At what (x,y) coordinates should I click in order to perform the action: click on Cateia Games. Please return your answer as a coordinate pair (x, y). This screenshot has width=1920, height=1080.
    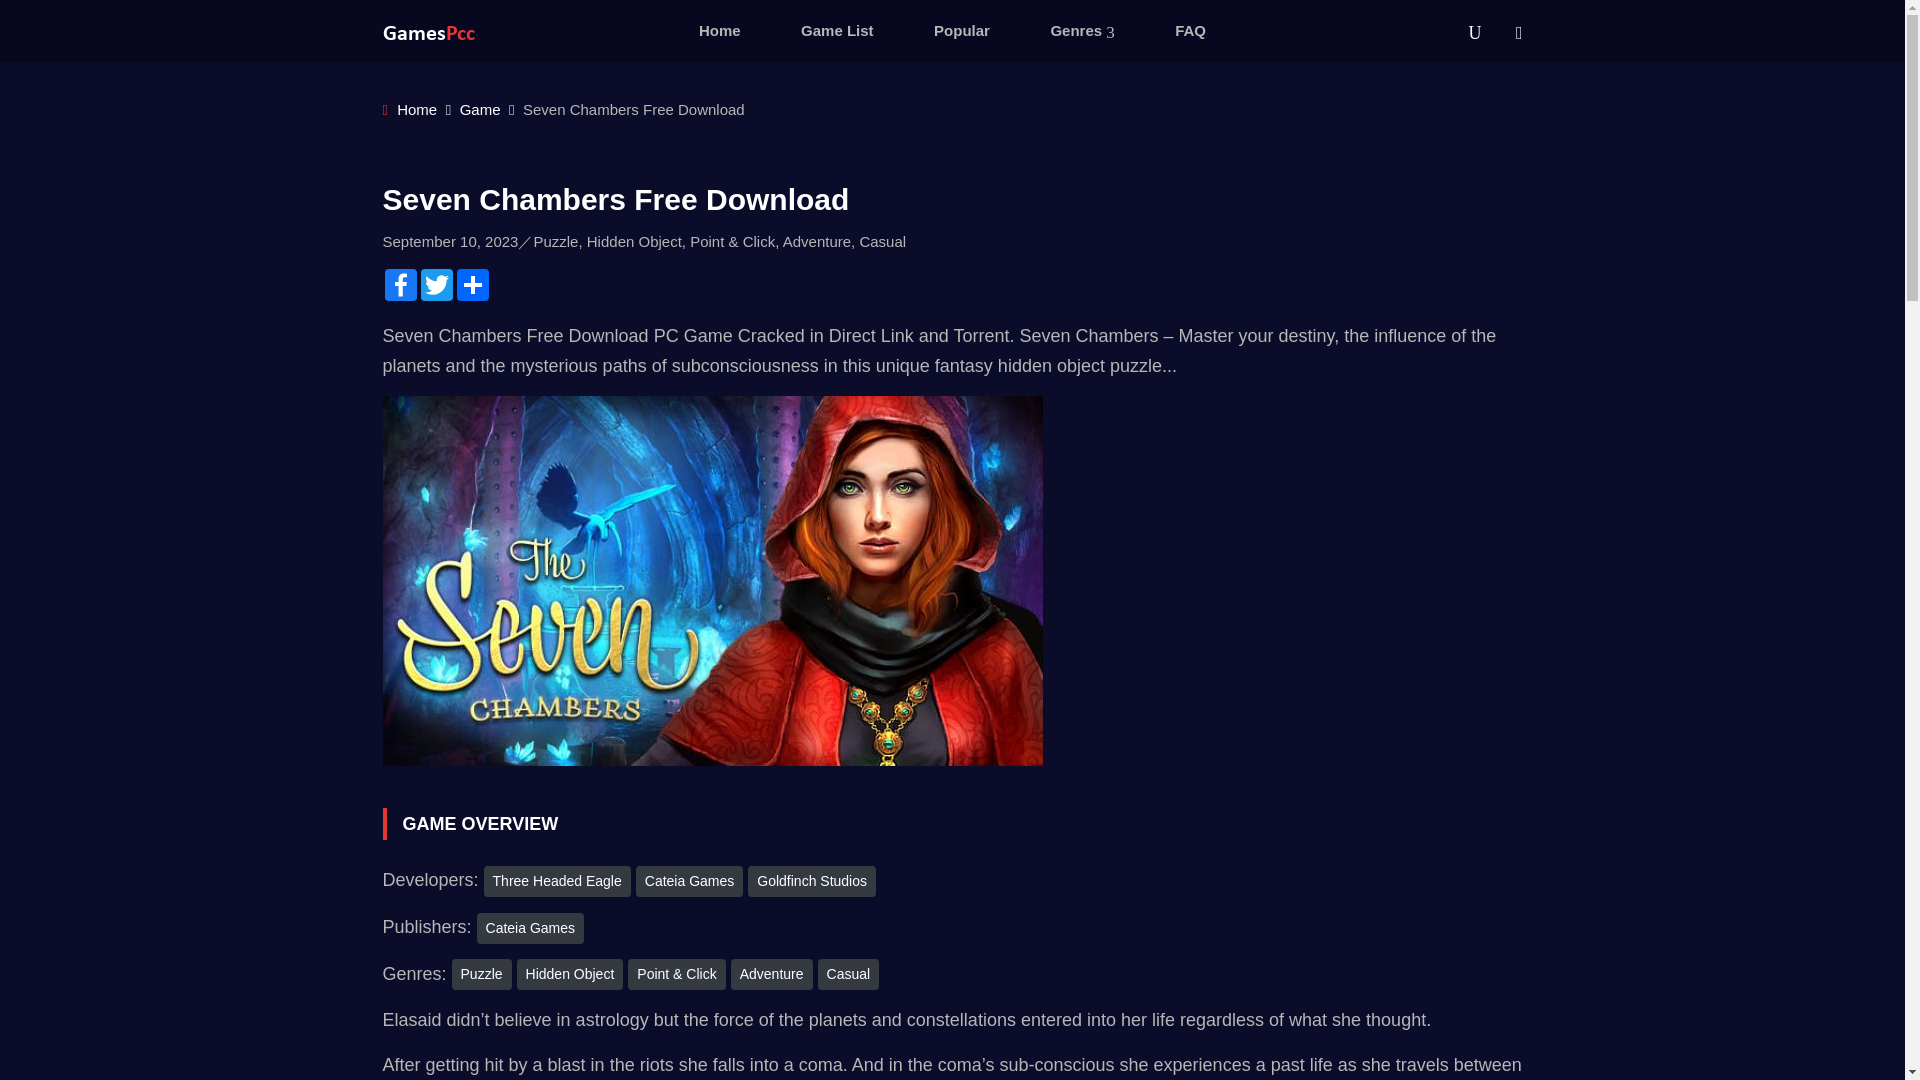
    Looking at the image, I should click on (689, 882).